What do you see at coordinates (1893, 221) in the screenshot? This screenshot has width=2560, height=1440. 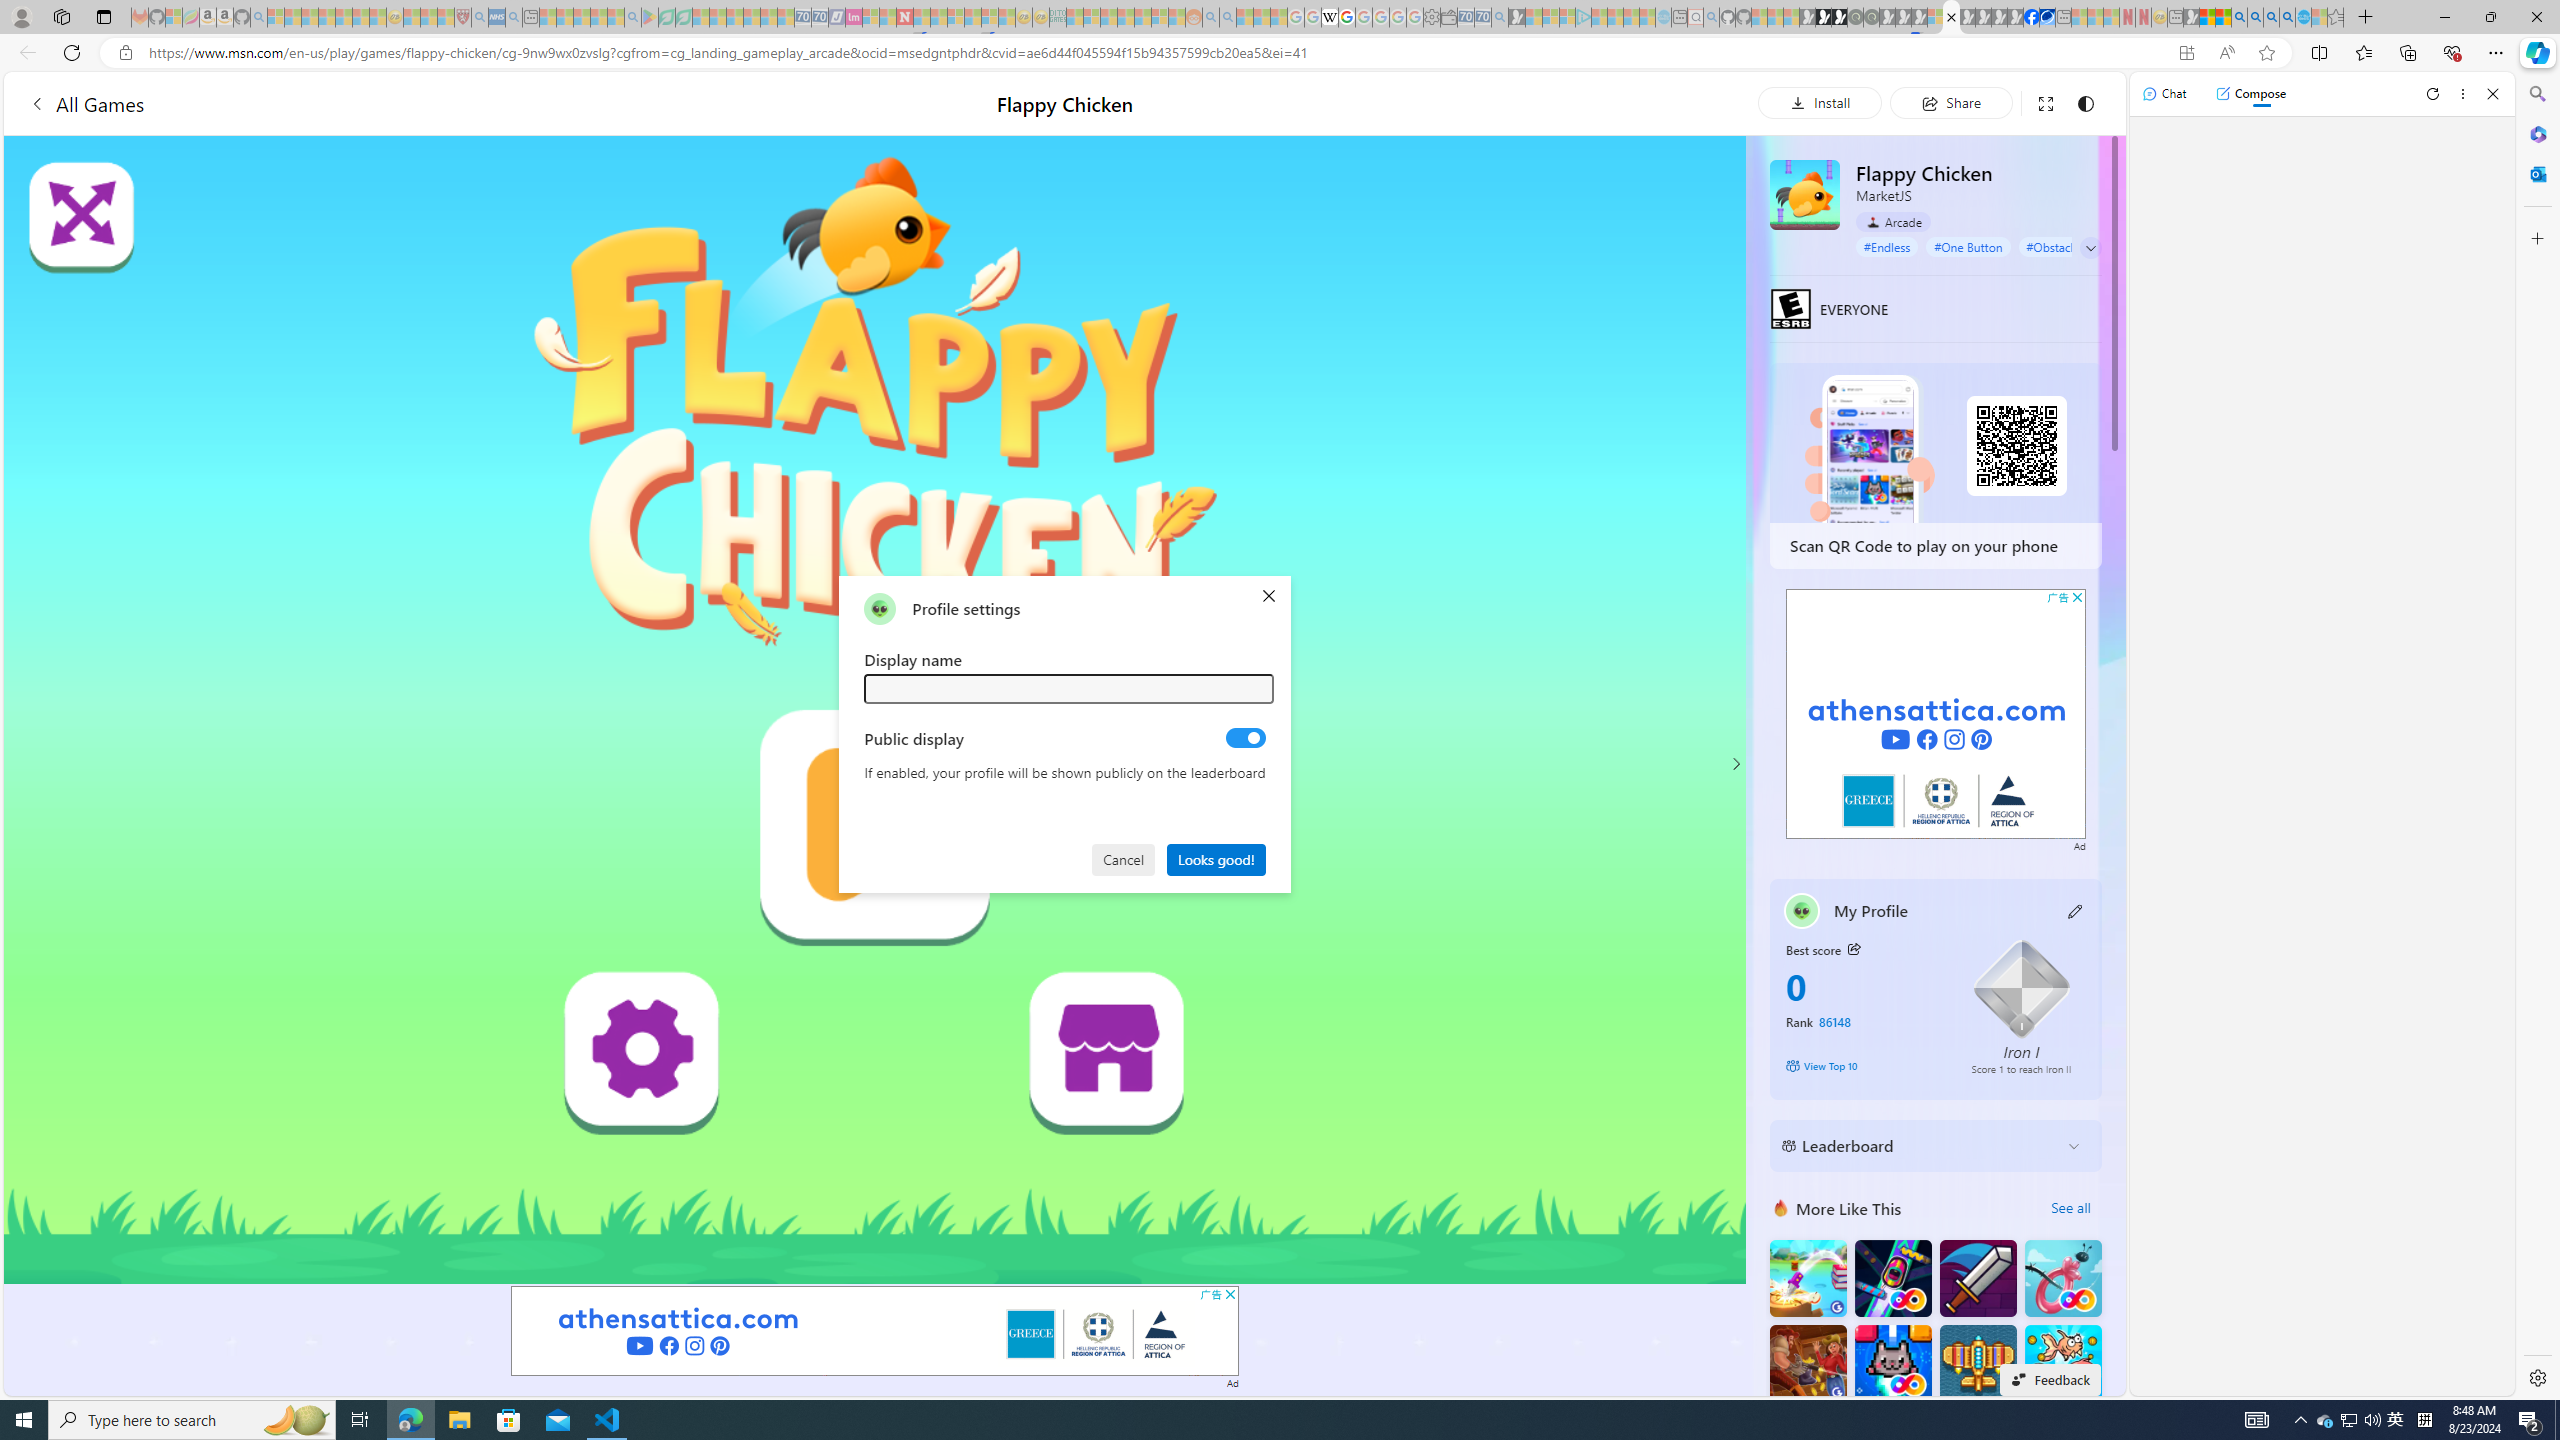 I see `Arcade` at bounding box center [1893, 221].